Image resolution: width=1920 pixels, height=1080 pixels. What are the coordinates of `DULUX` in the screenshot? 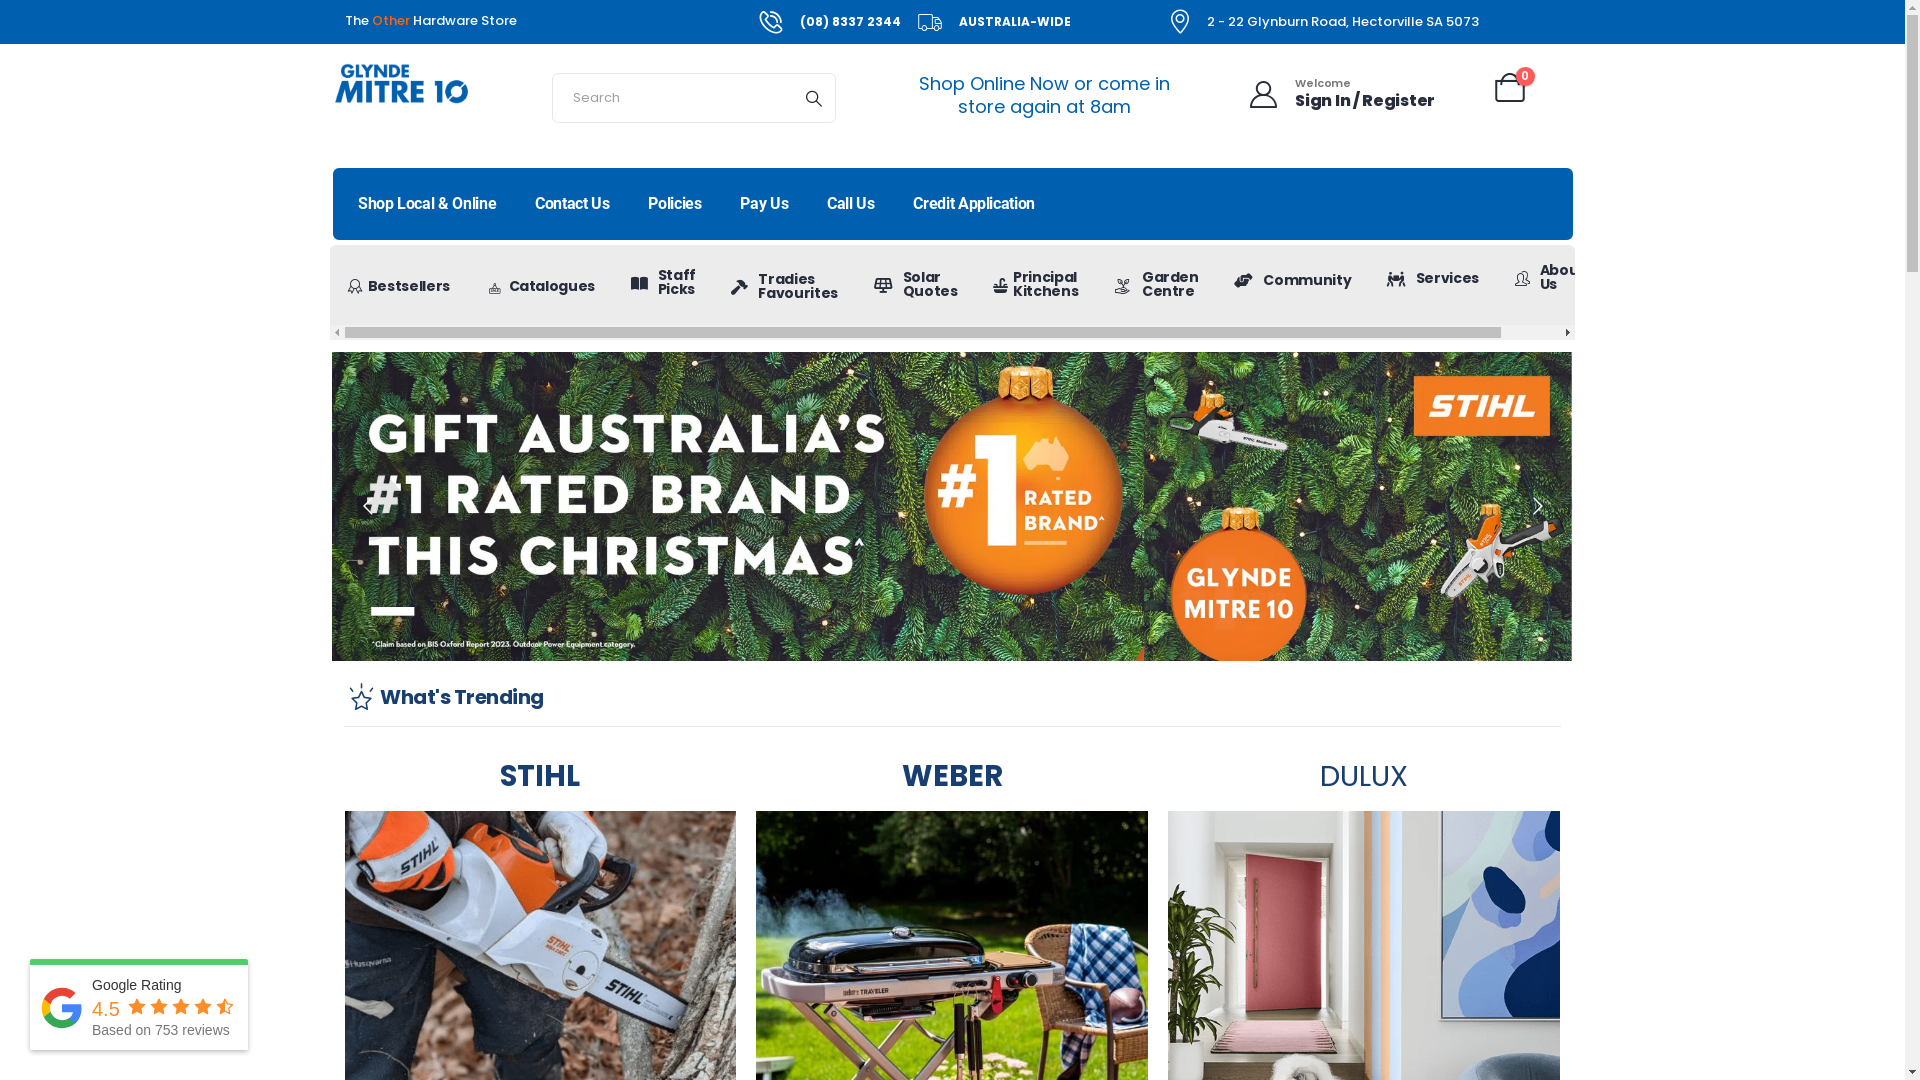 It's located at (1364, 776).